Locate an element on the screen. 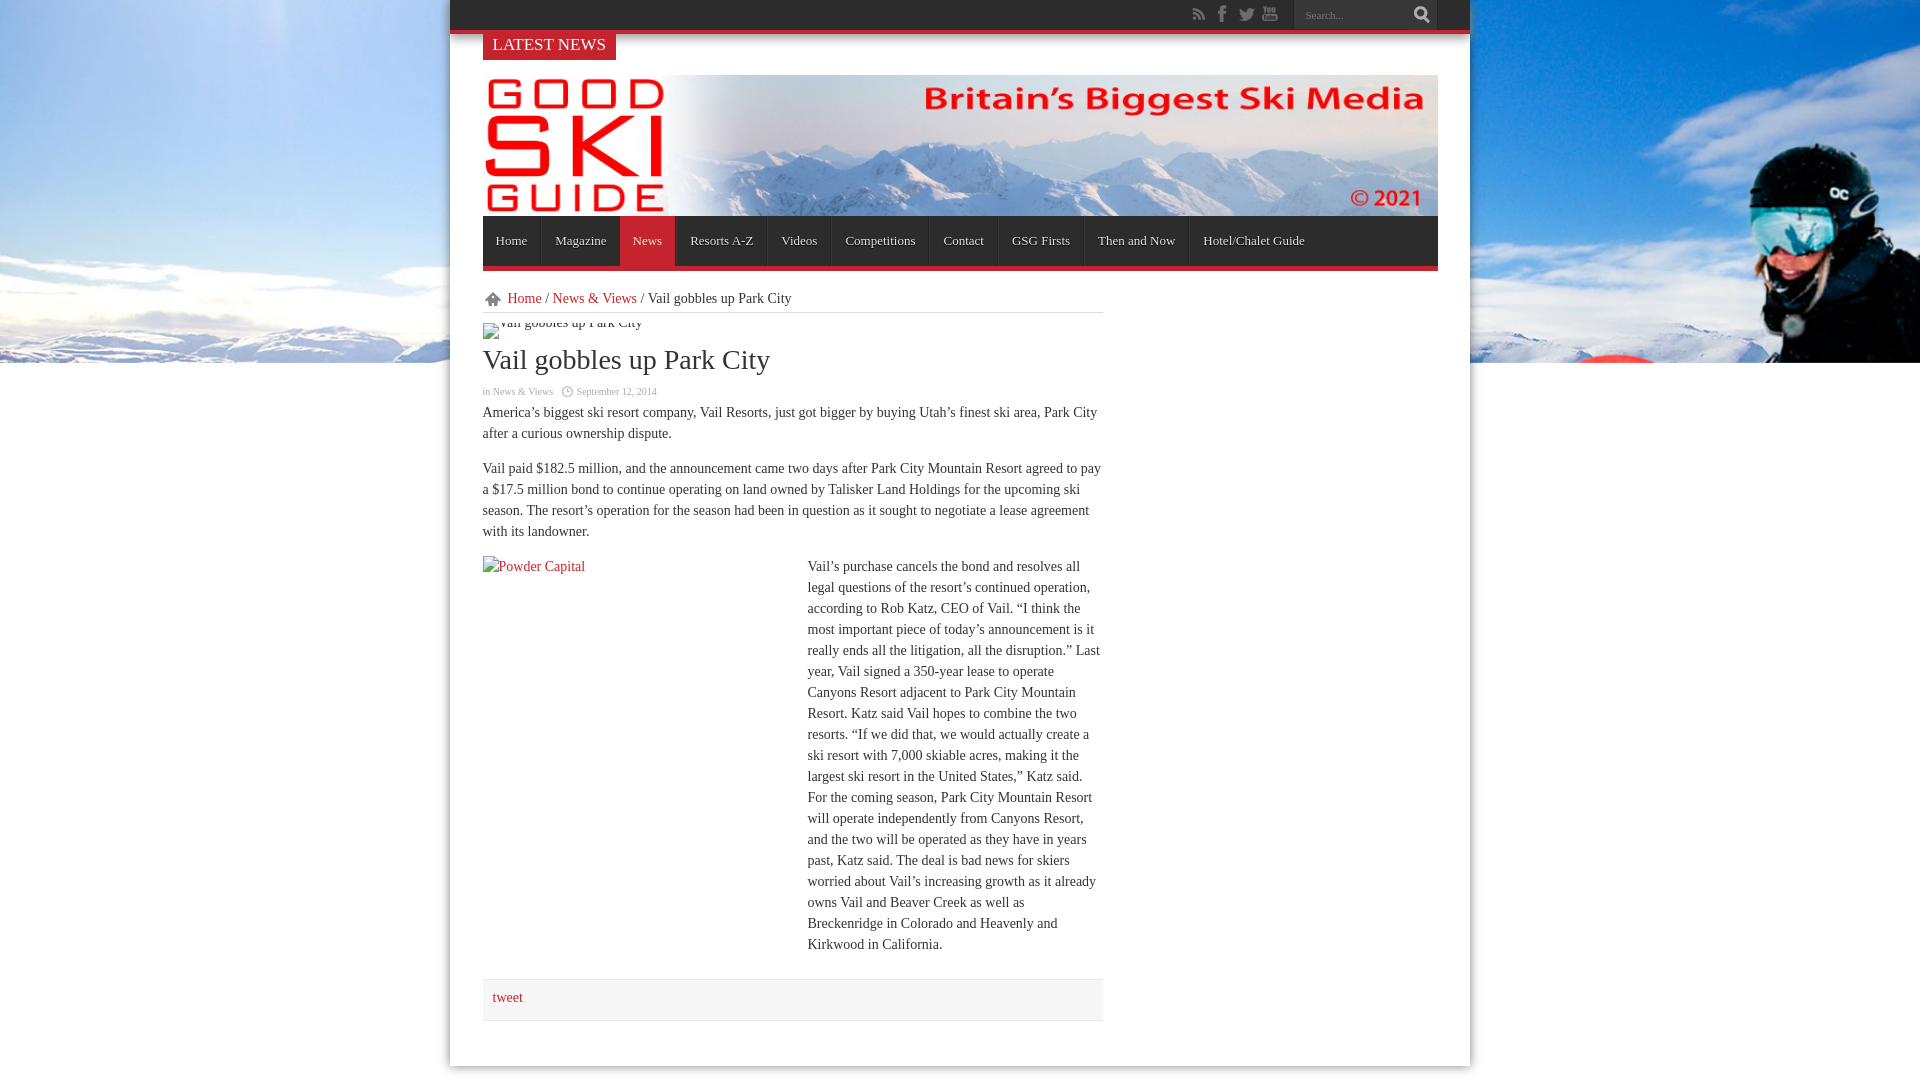 This screenshot has height=1080, width=1920. Then and Now is located at coordinates (1136, 240).